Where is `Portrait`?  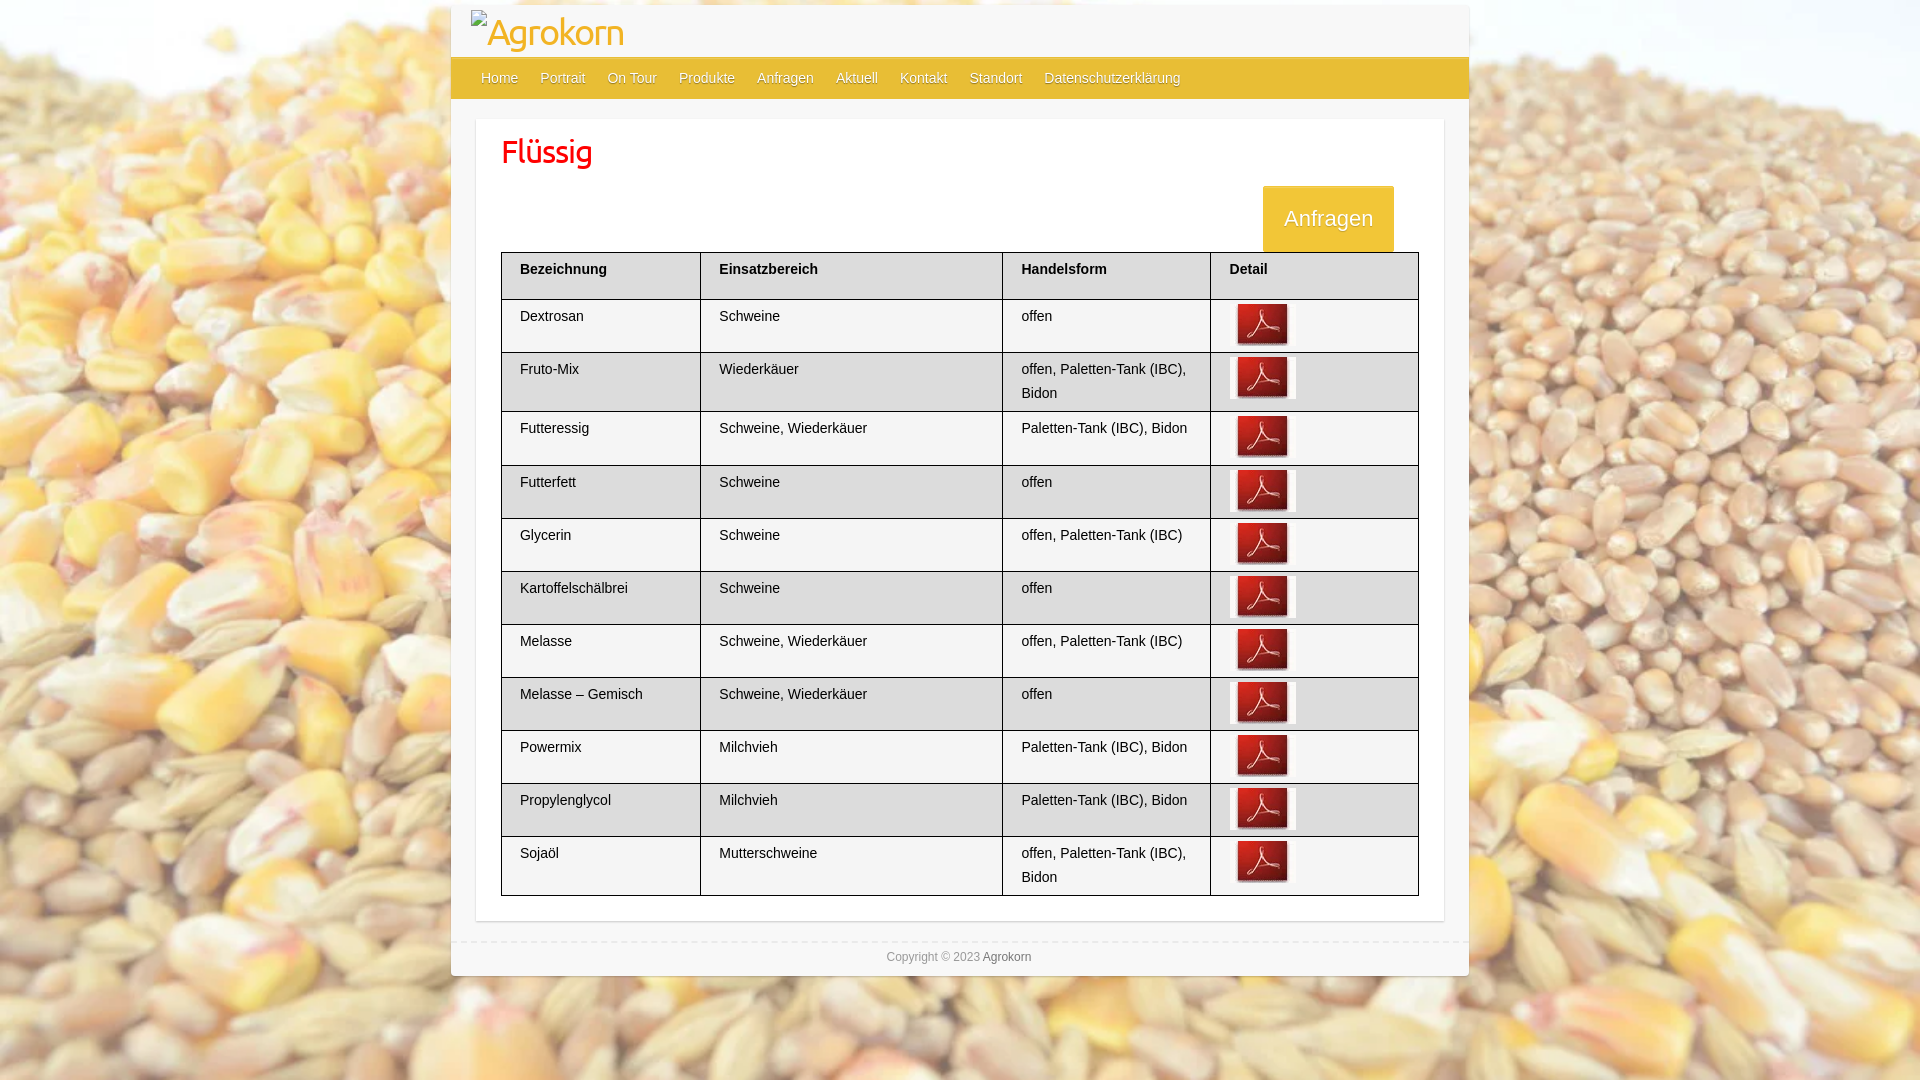
Portrait is located at coordinates (564, 78).